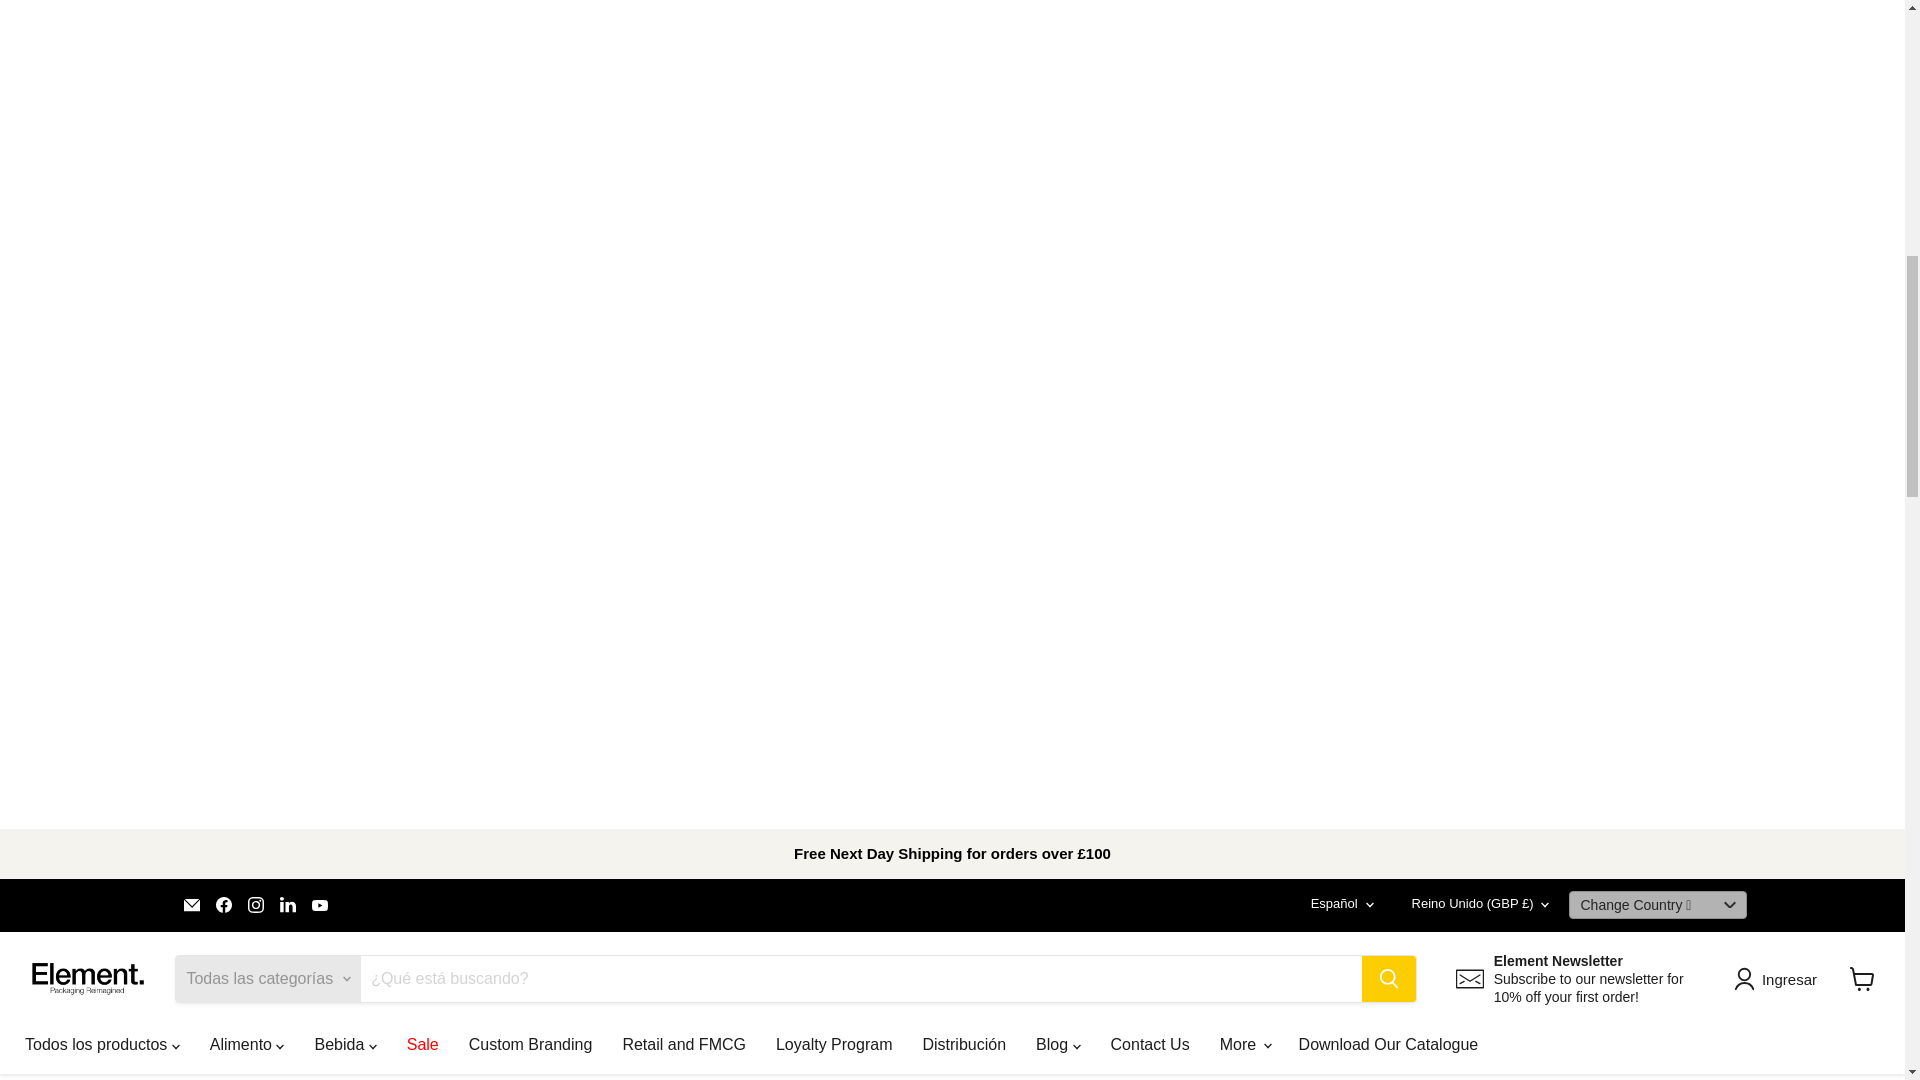 This screenshot has height=1080, width=1920. Describe the element at coordinates (288, 905) in the screenshot. I see `LinkedIn` at that location.